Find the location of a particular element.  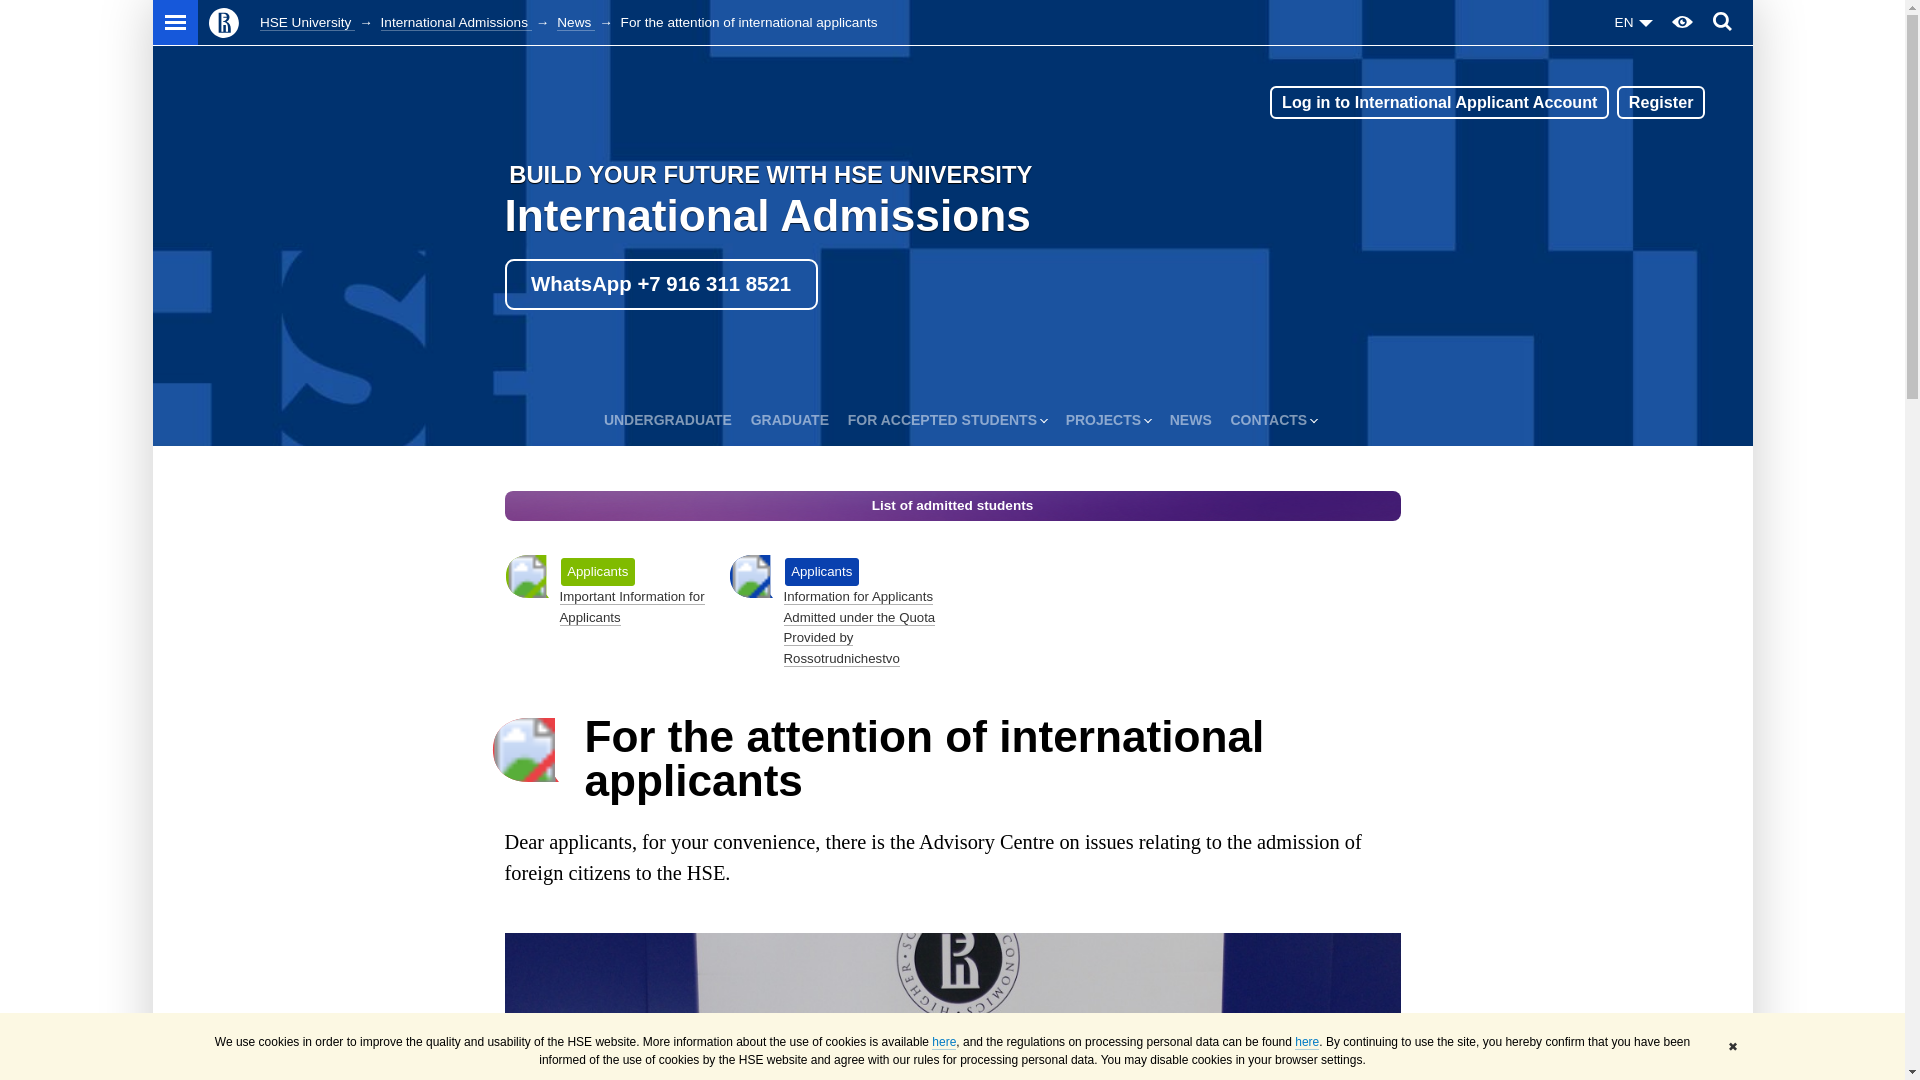

HSE University is located at coordinates (307, 23).